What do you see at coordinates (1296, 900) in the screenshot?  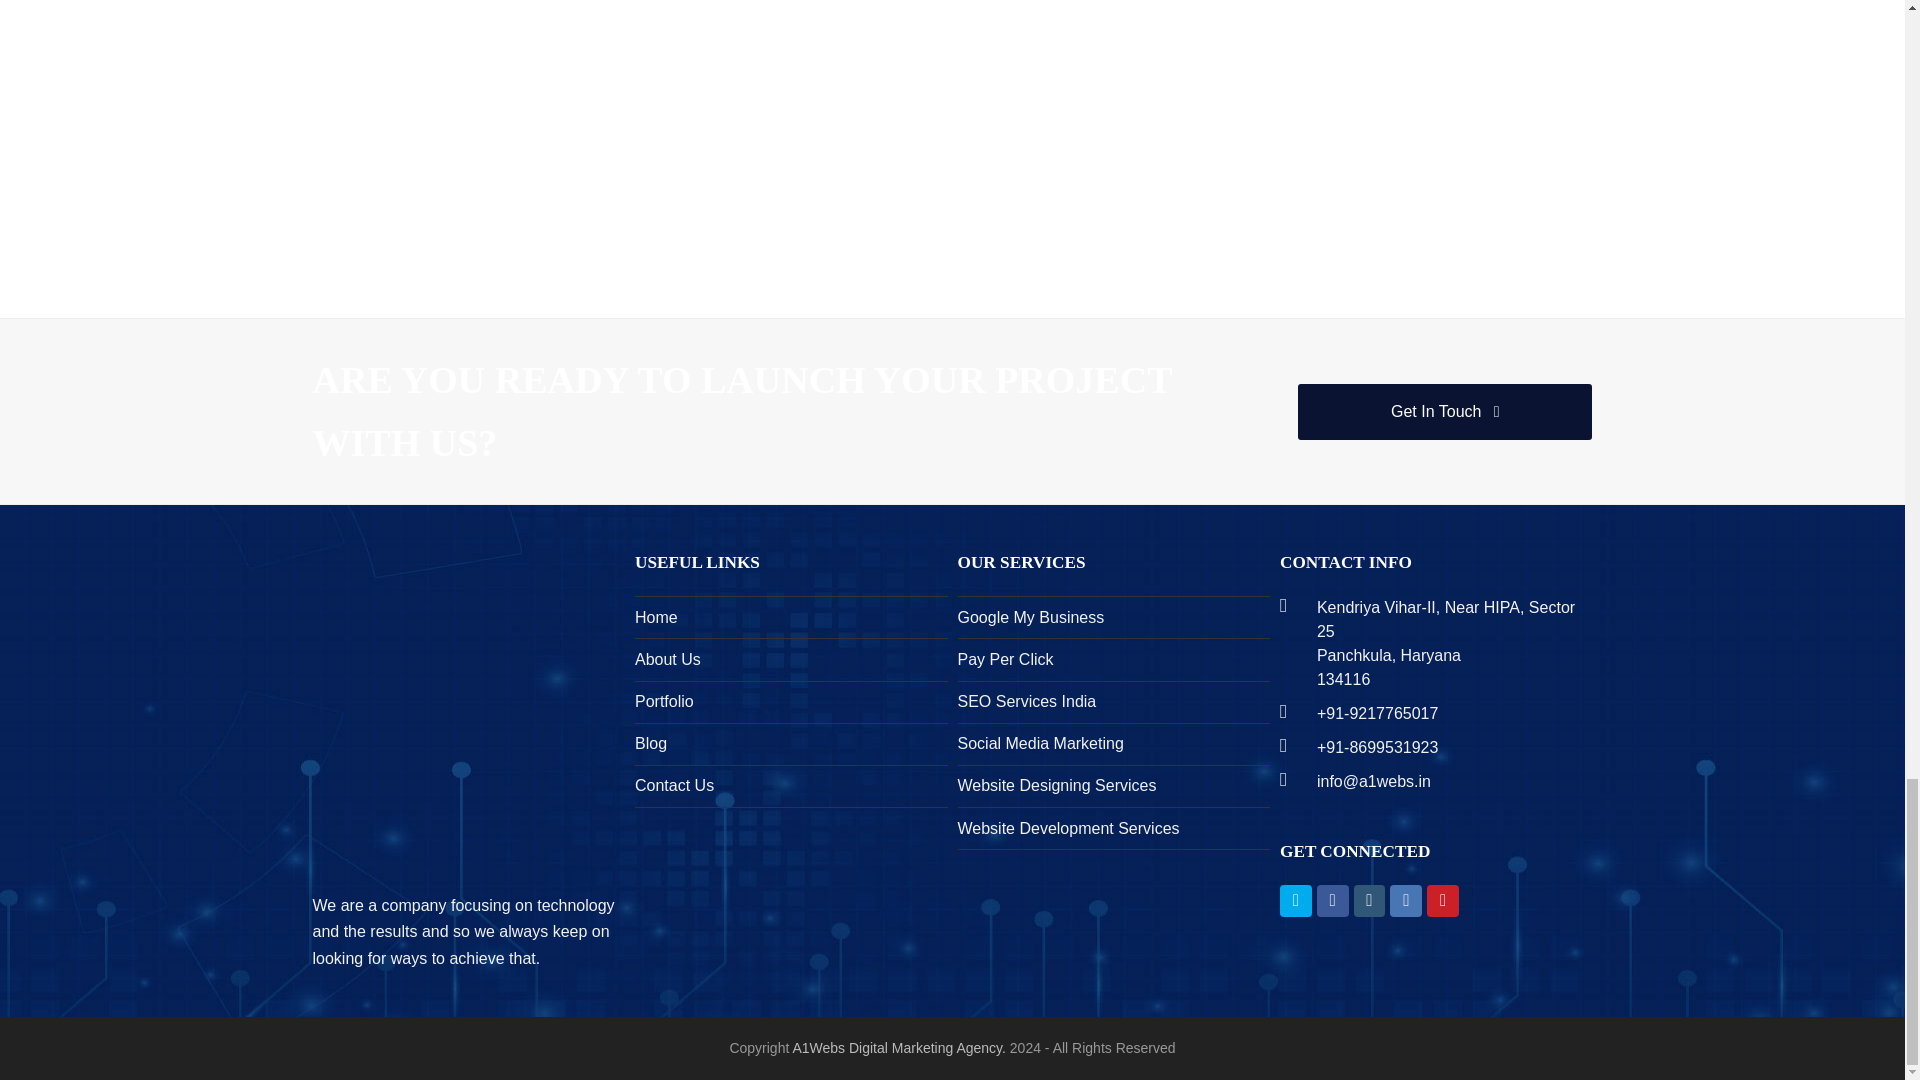 I see `Twitter` at bounding box center [1296, 900].